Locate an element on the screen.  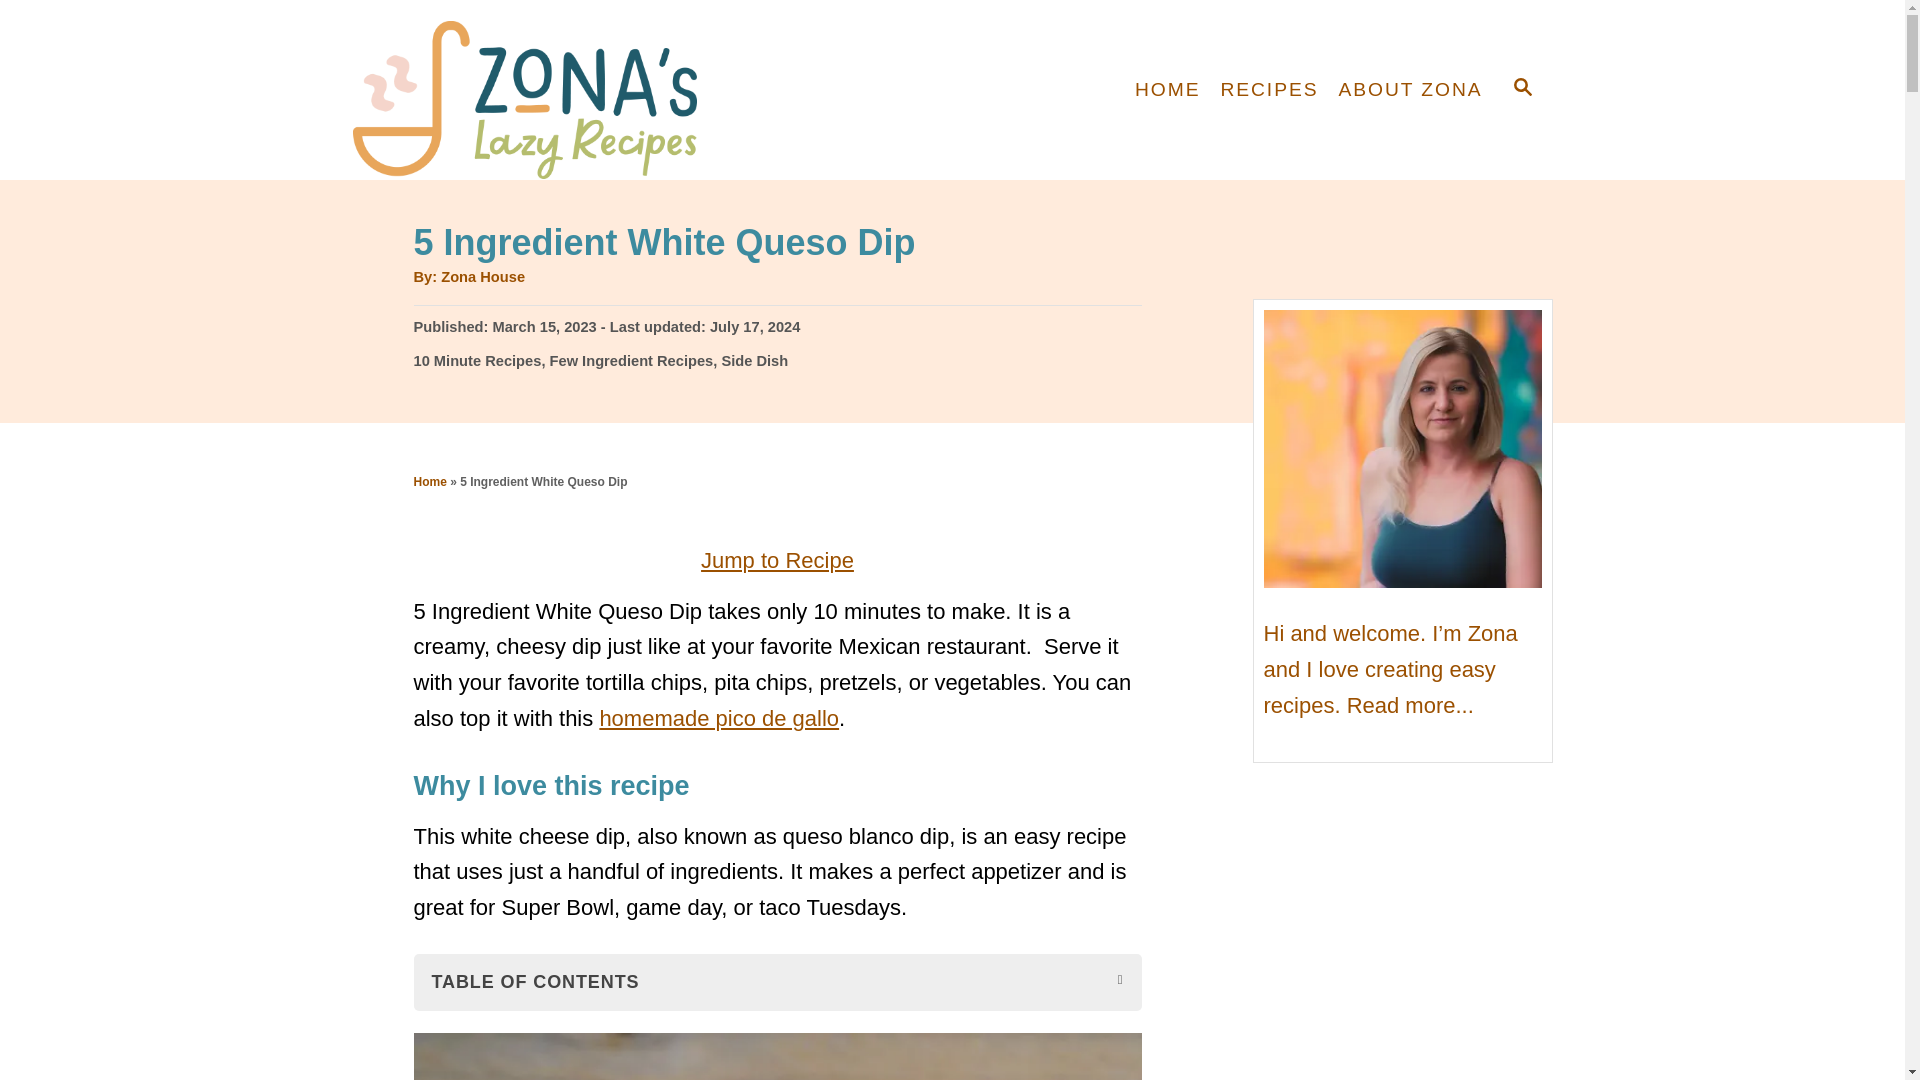
Zona House is located at coordinates (482, 276).